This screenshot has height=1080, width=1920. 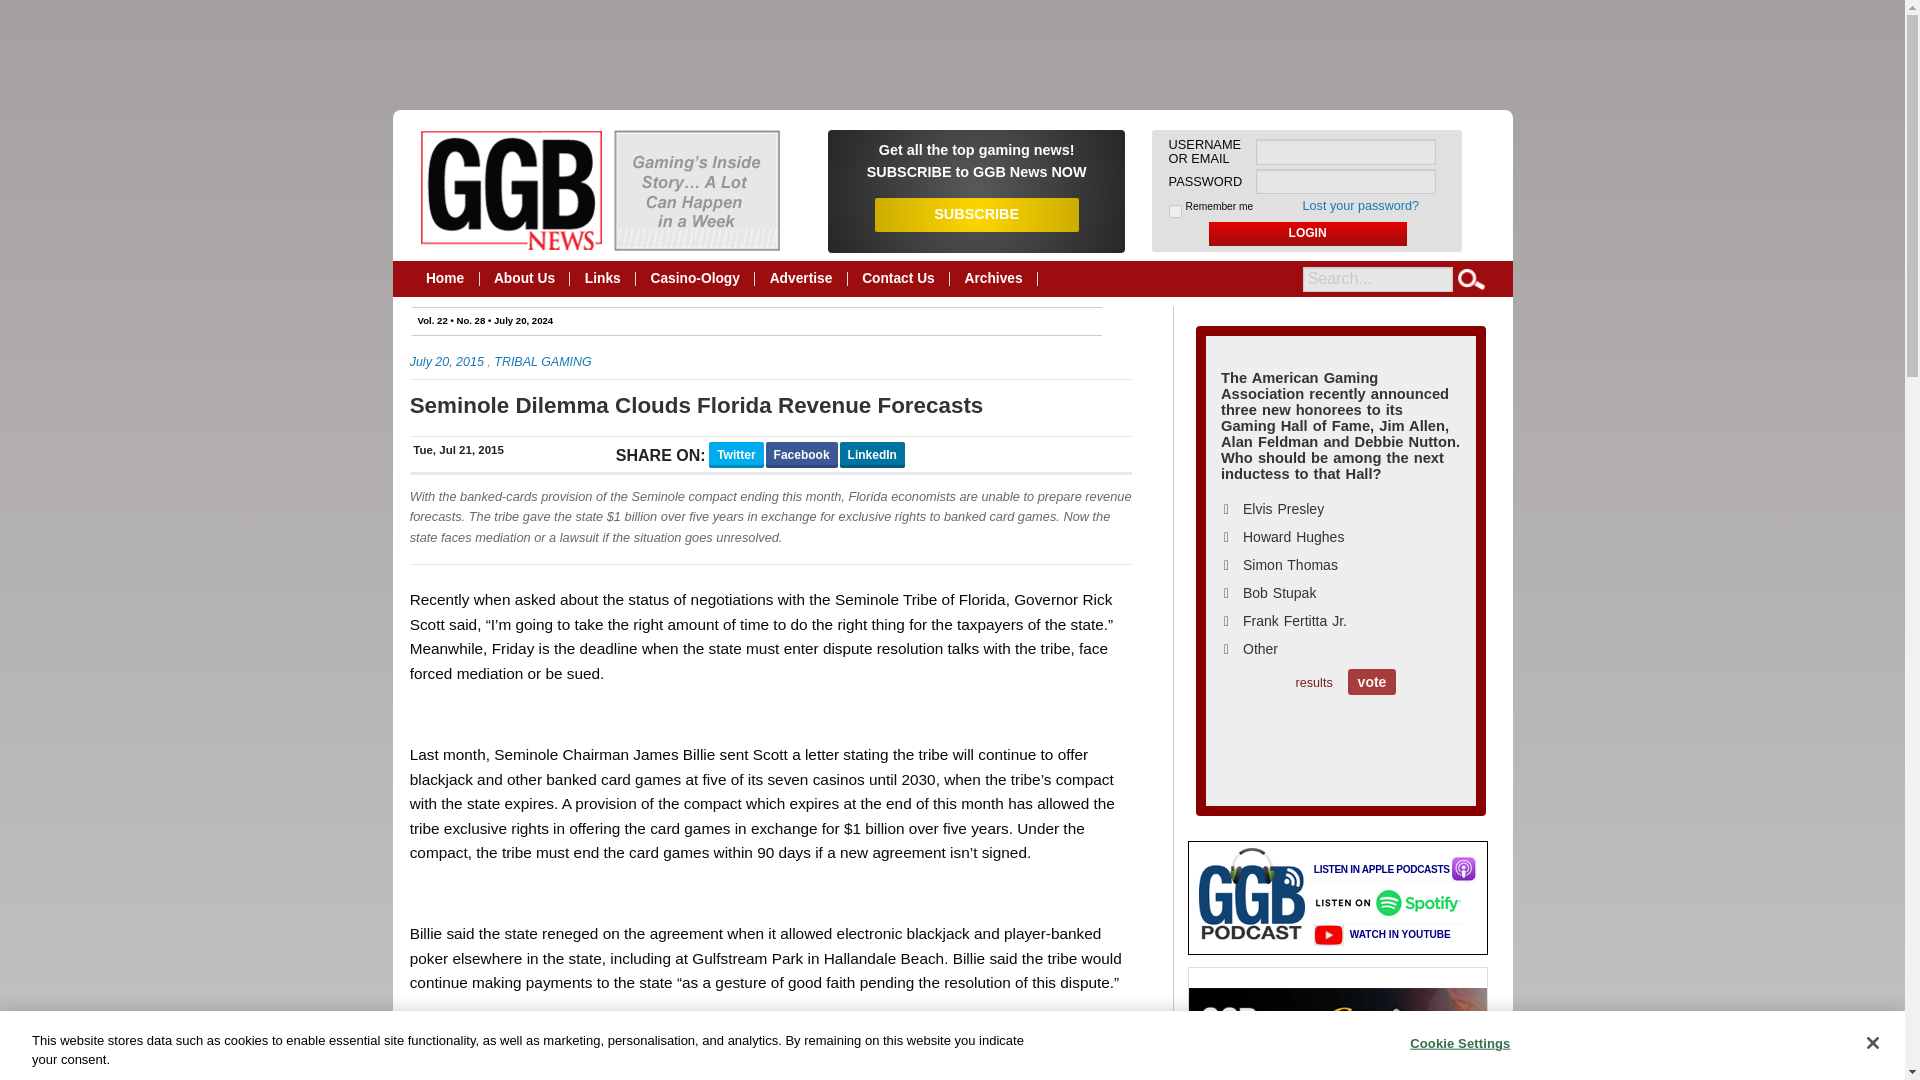 I want to click on LISTEN IN APPLE PODCASTS, so click(x=1394, y=870).